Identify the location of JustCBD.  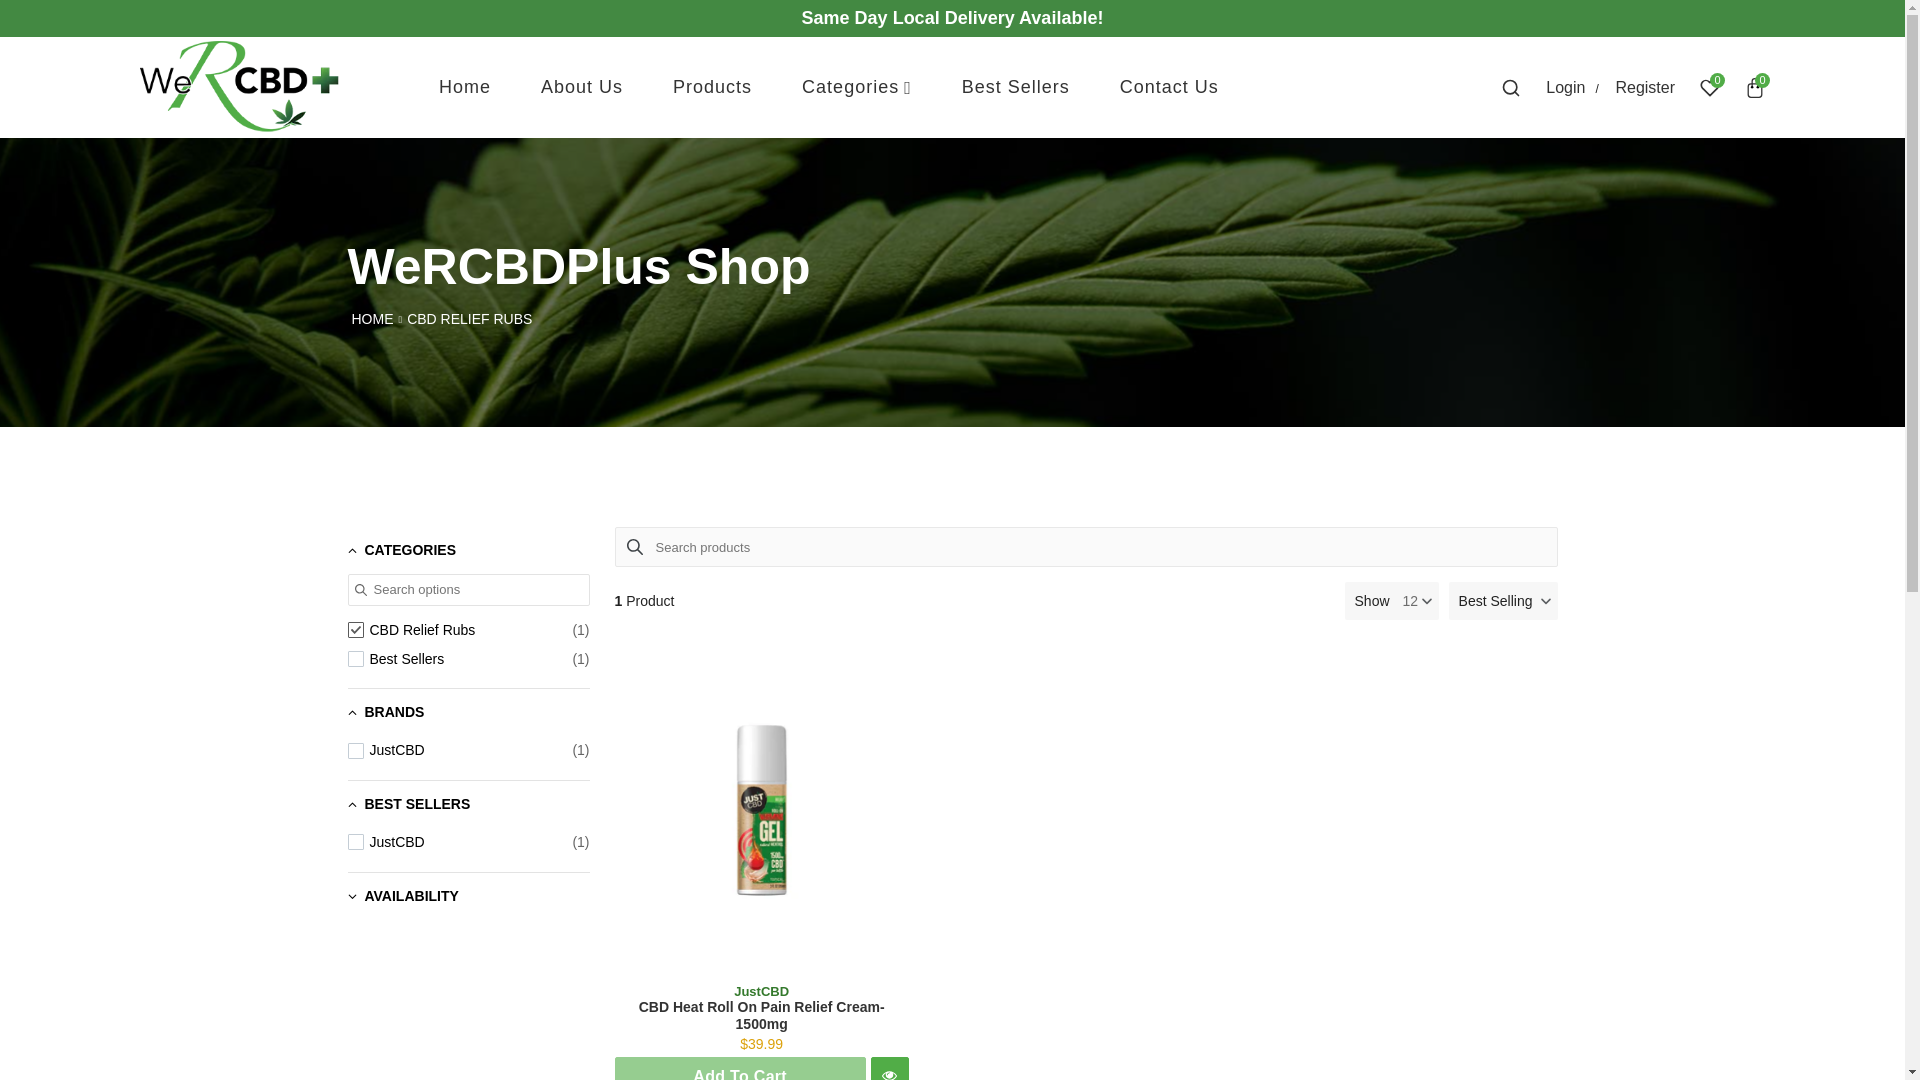
(468, 750).